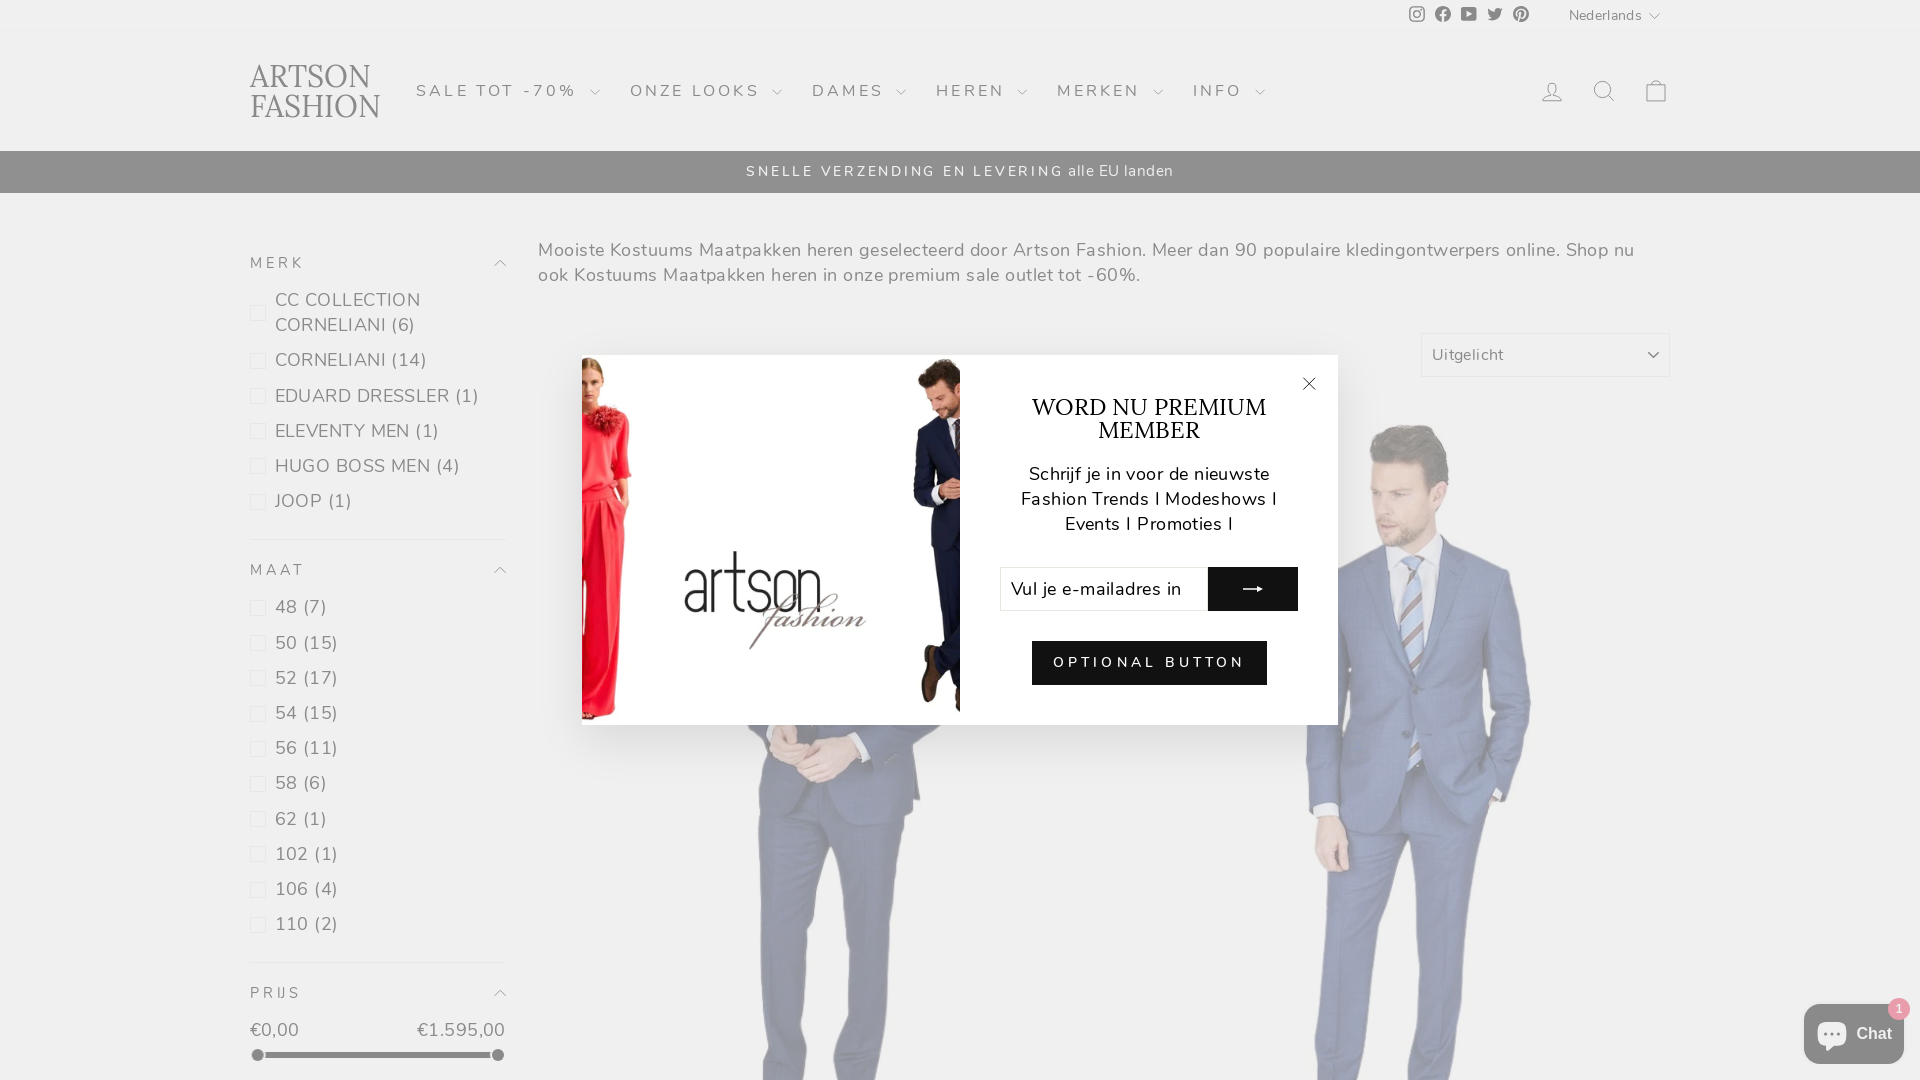  I want to click on MAAT, so click(378, 570).